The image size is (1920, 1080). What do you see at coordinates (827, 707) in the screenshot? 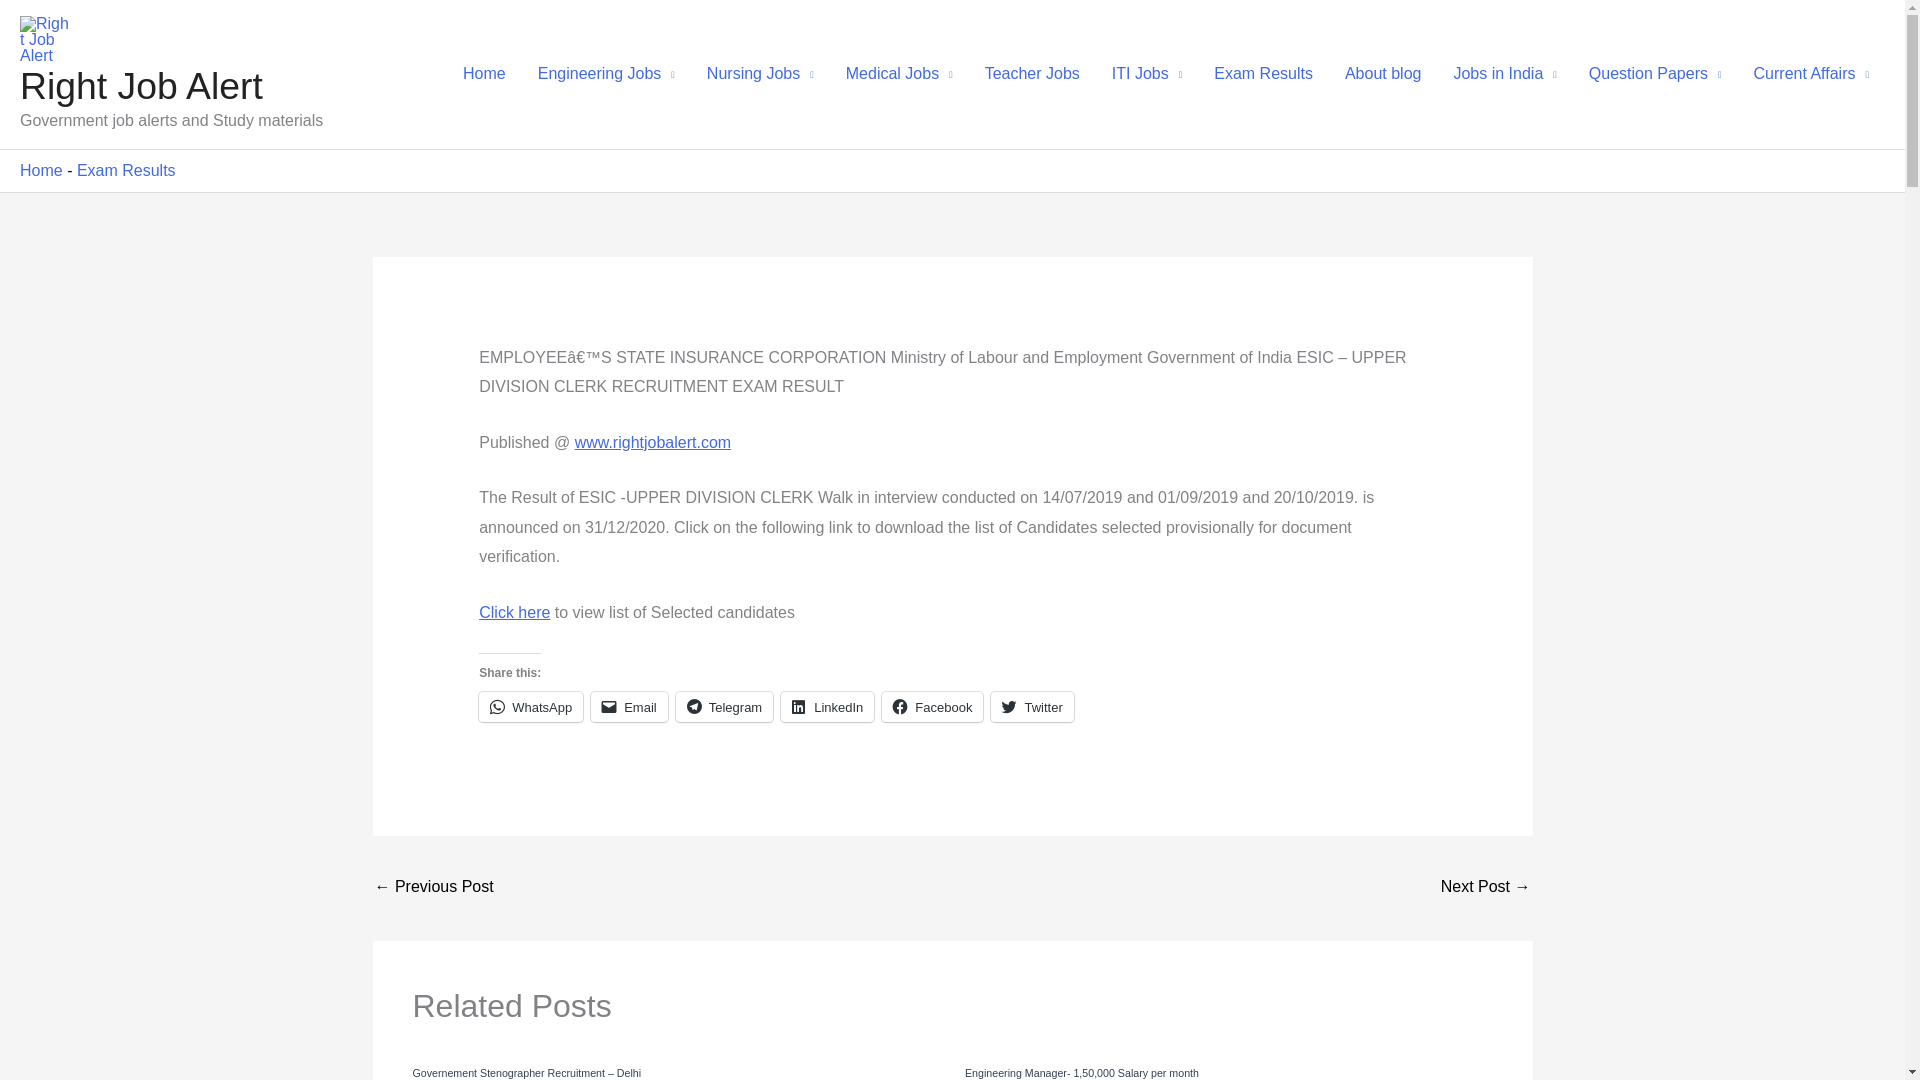
I see `Click to share on LinkedIn` at bounding box center [827, 707].